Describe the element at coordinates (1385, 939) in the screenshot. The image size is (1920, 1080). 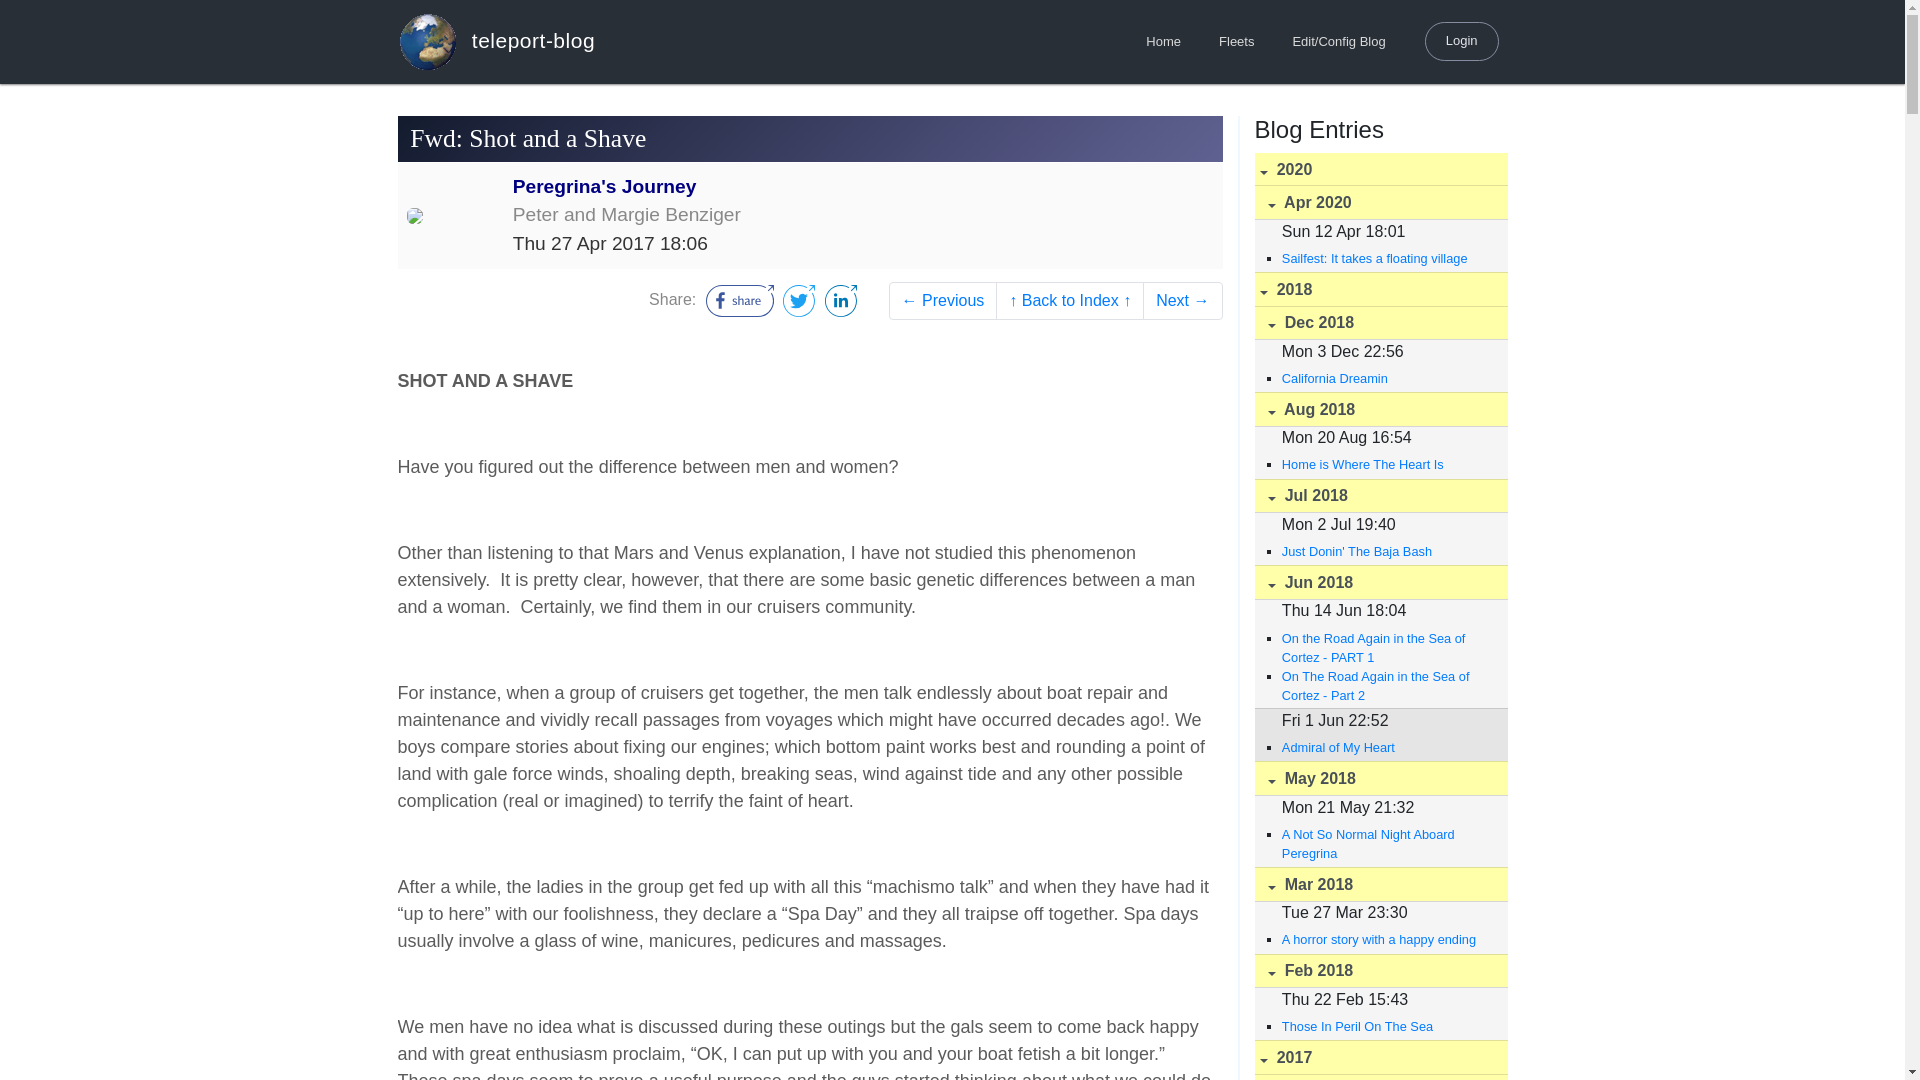
I see `A horror story with a happy ending` at that location.